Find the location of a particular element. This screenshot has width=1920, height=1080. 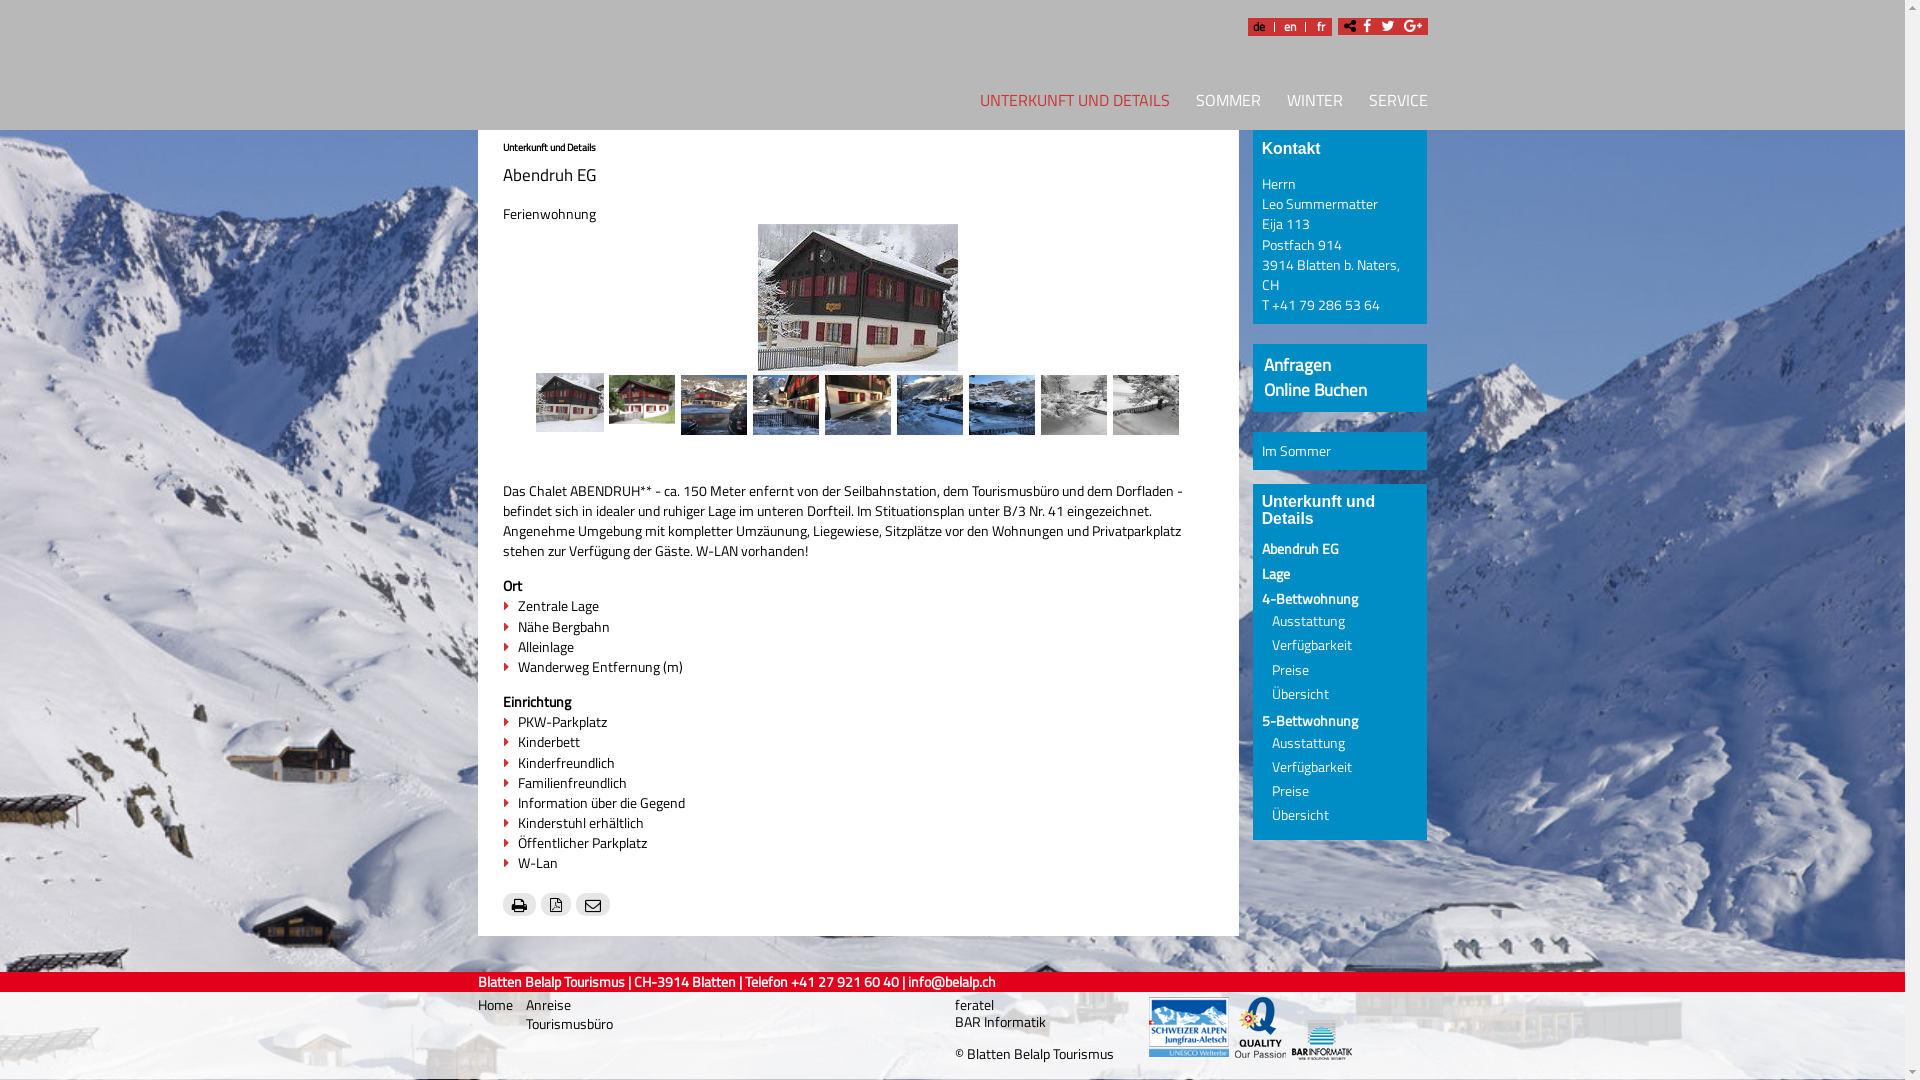

Anfragen is located at coordinates (1298, 364).